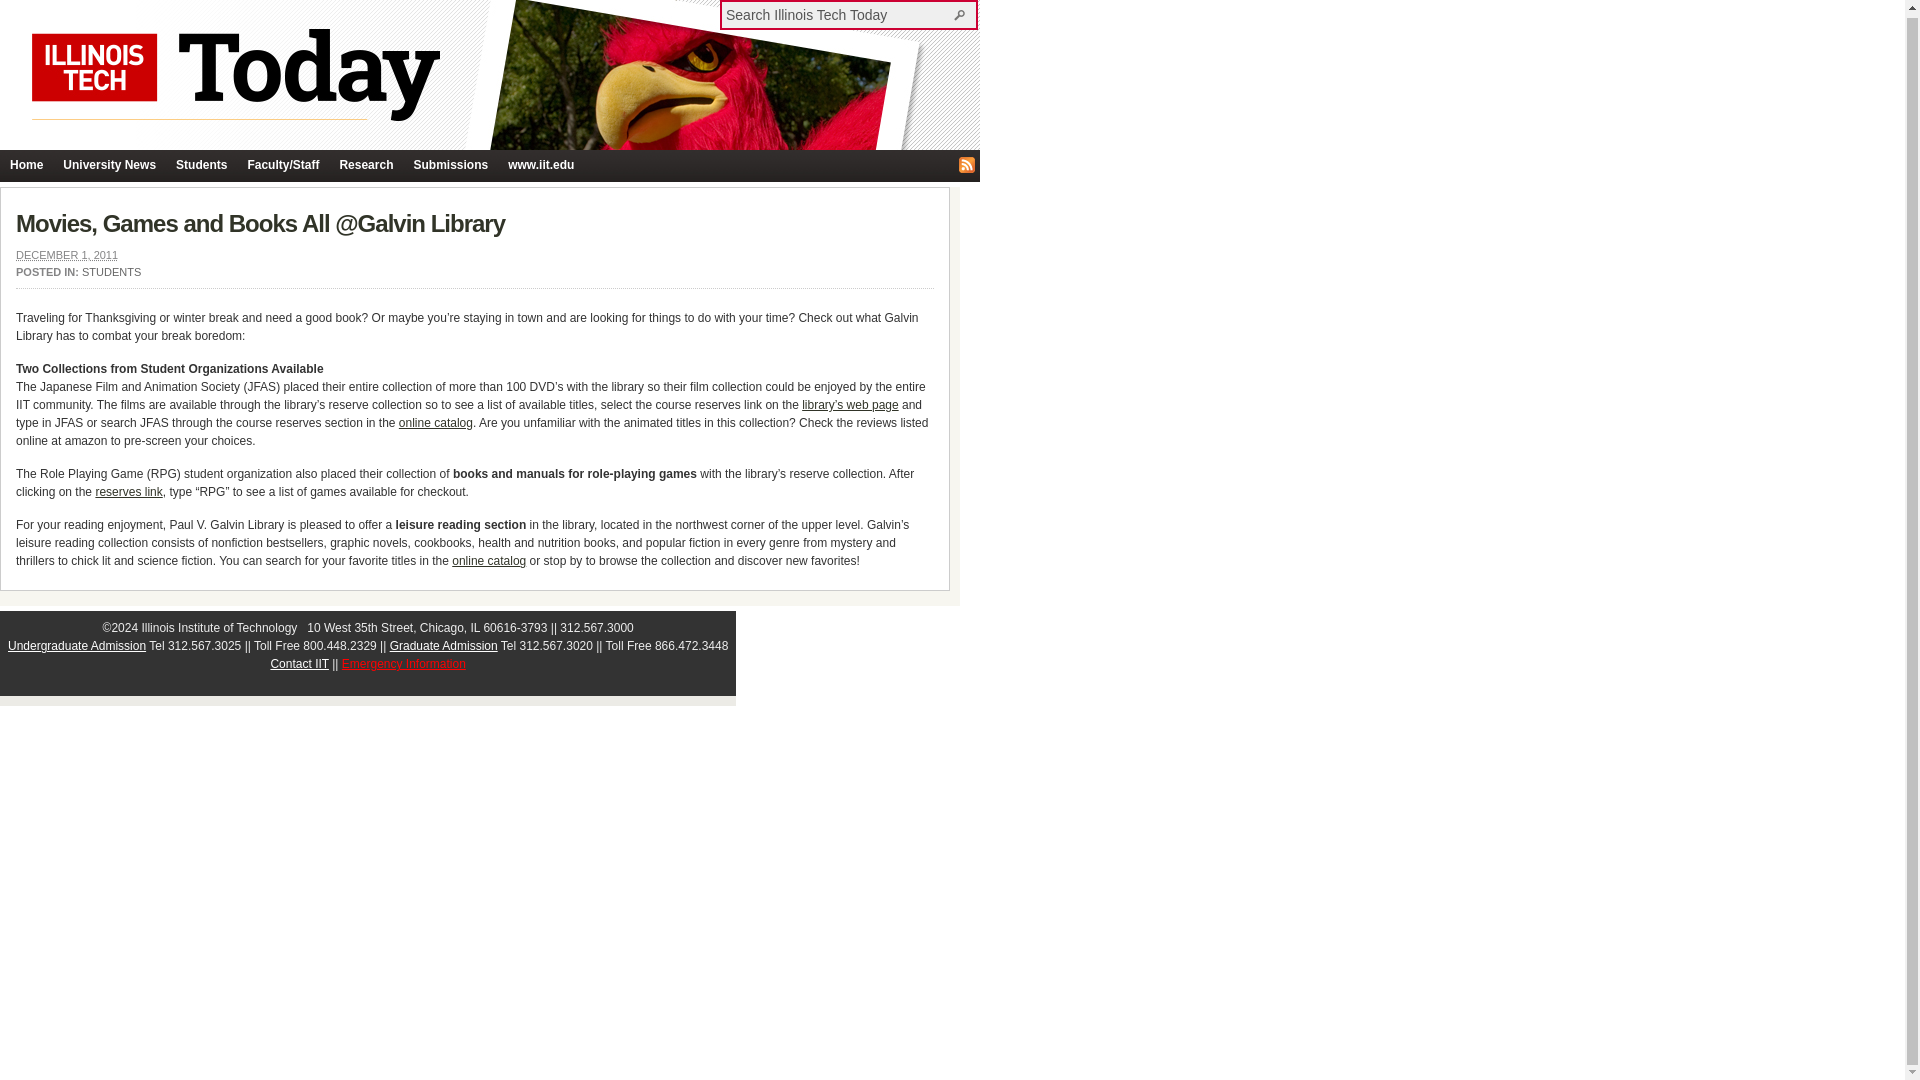 The height and width of the screenshot is (1080, 1920). Describe the element at coordinates (200, 166) in the screenshot. I see `Students` at that location.